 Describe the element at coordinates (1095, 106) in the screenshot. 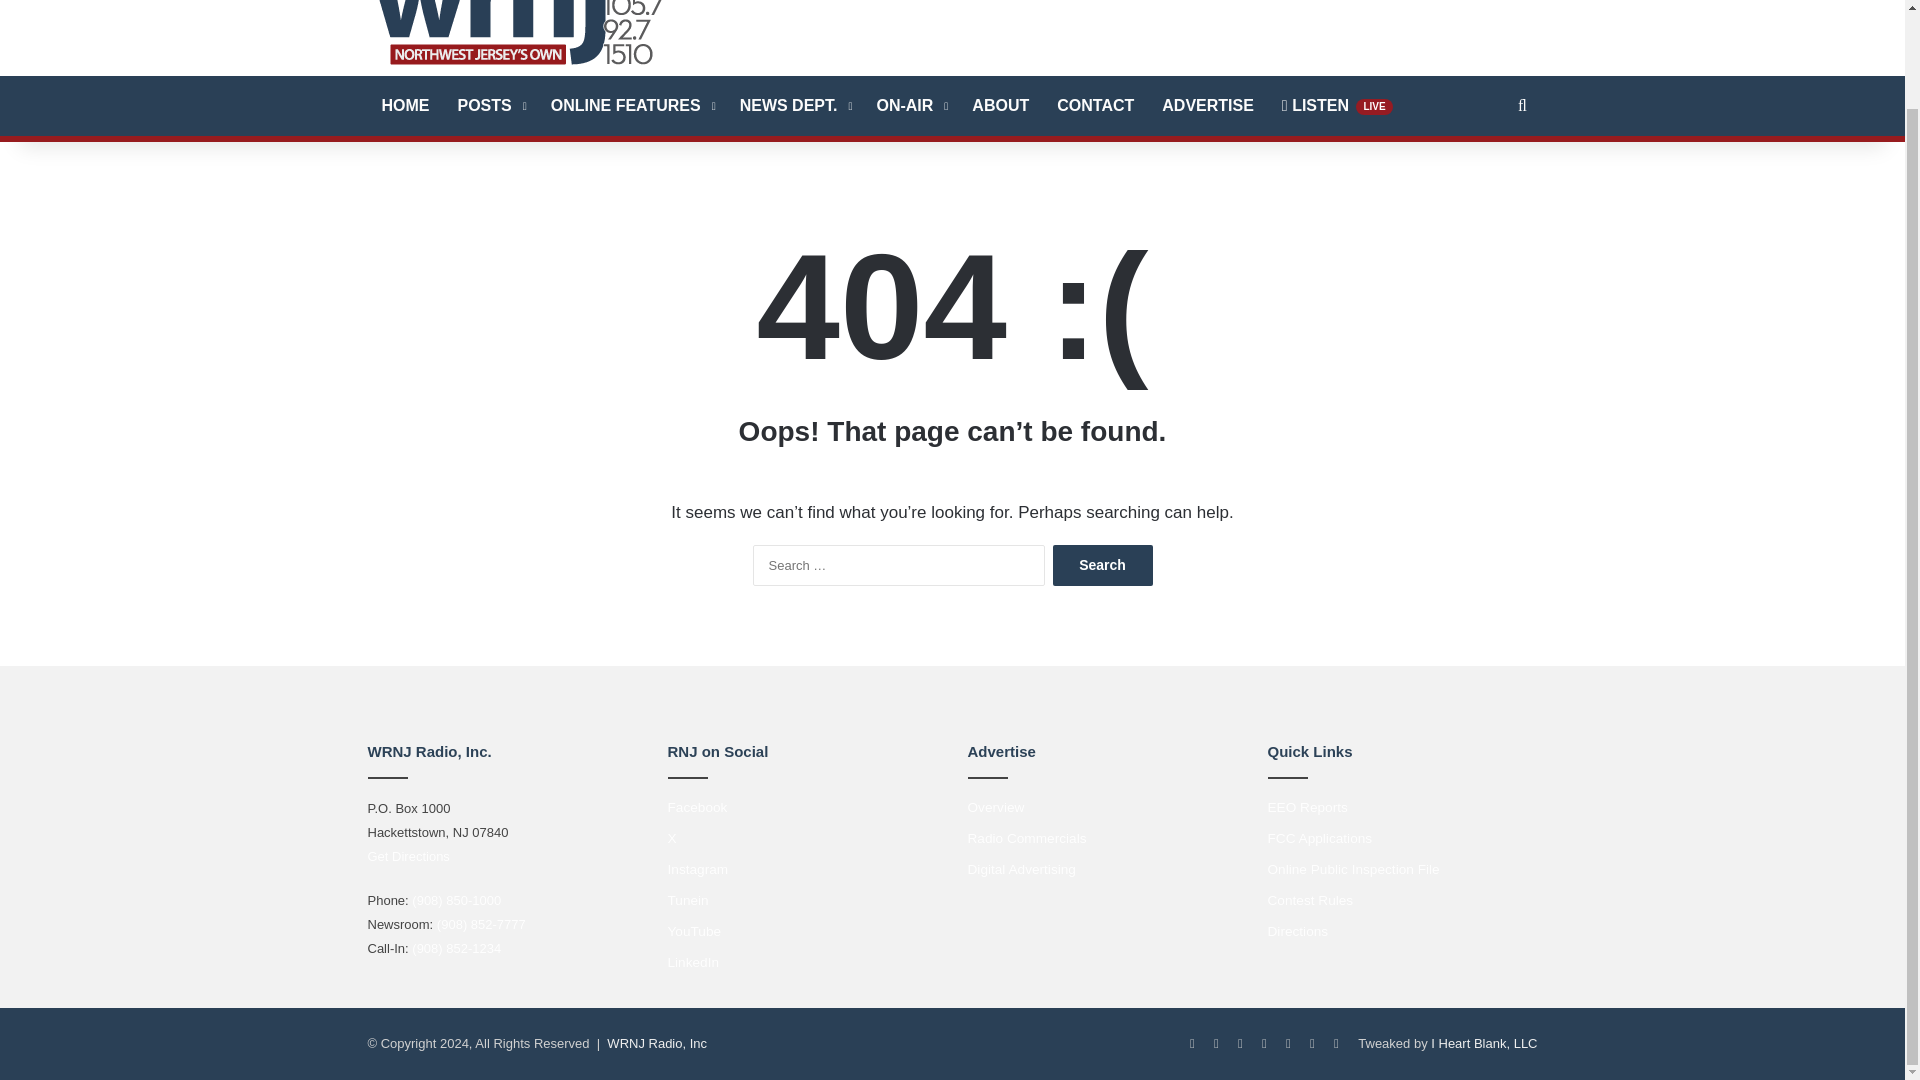

I see `CONTACT` at that location.